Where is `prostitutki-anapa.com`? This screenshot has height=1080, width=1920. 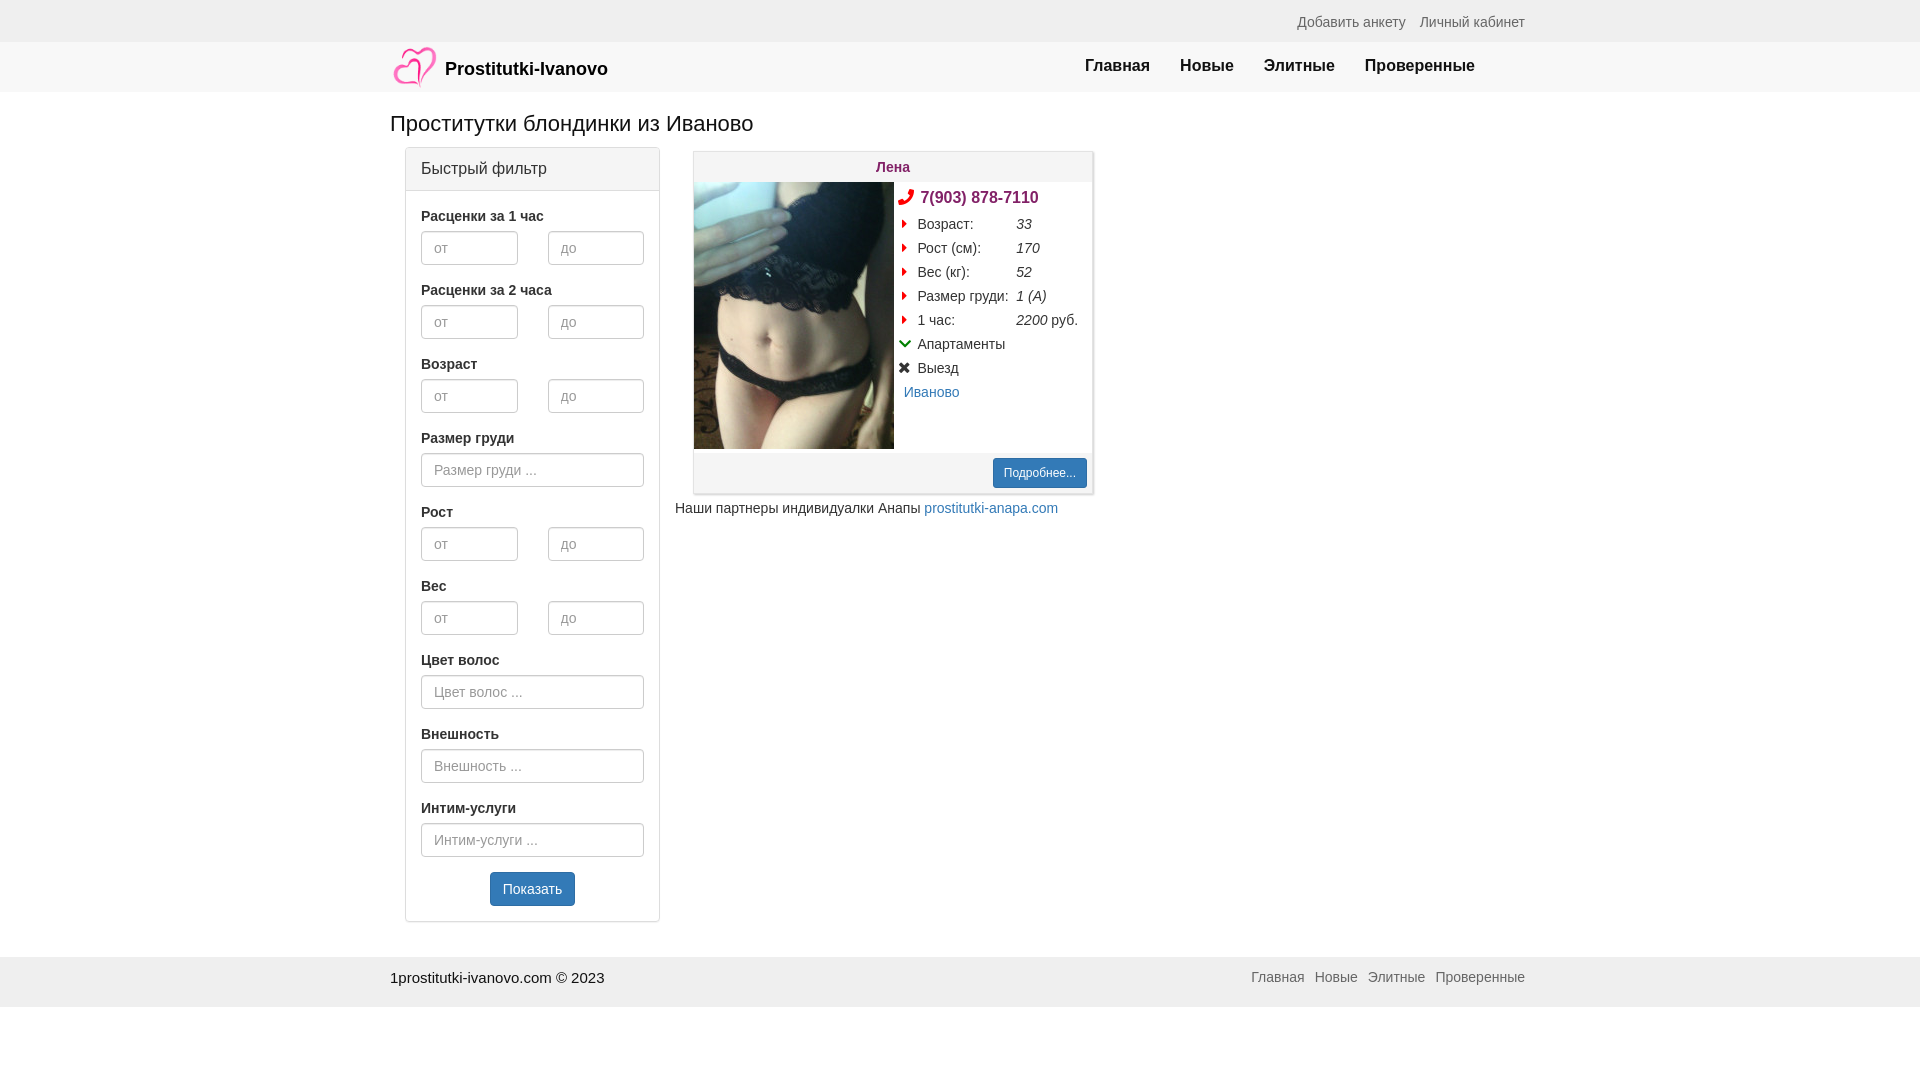
prostitutki-anapa.com is located at coordinates (991, 508).